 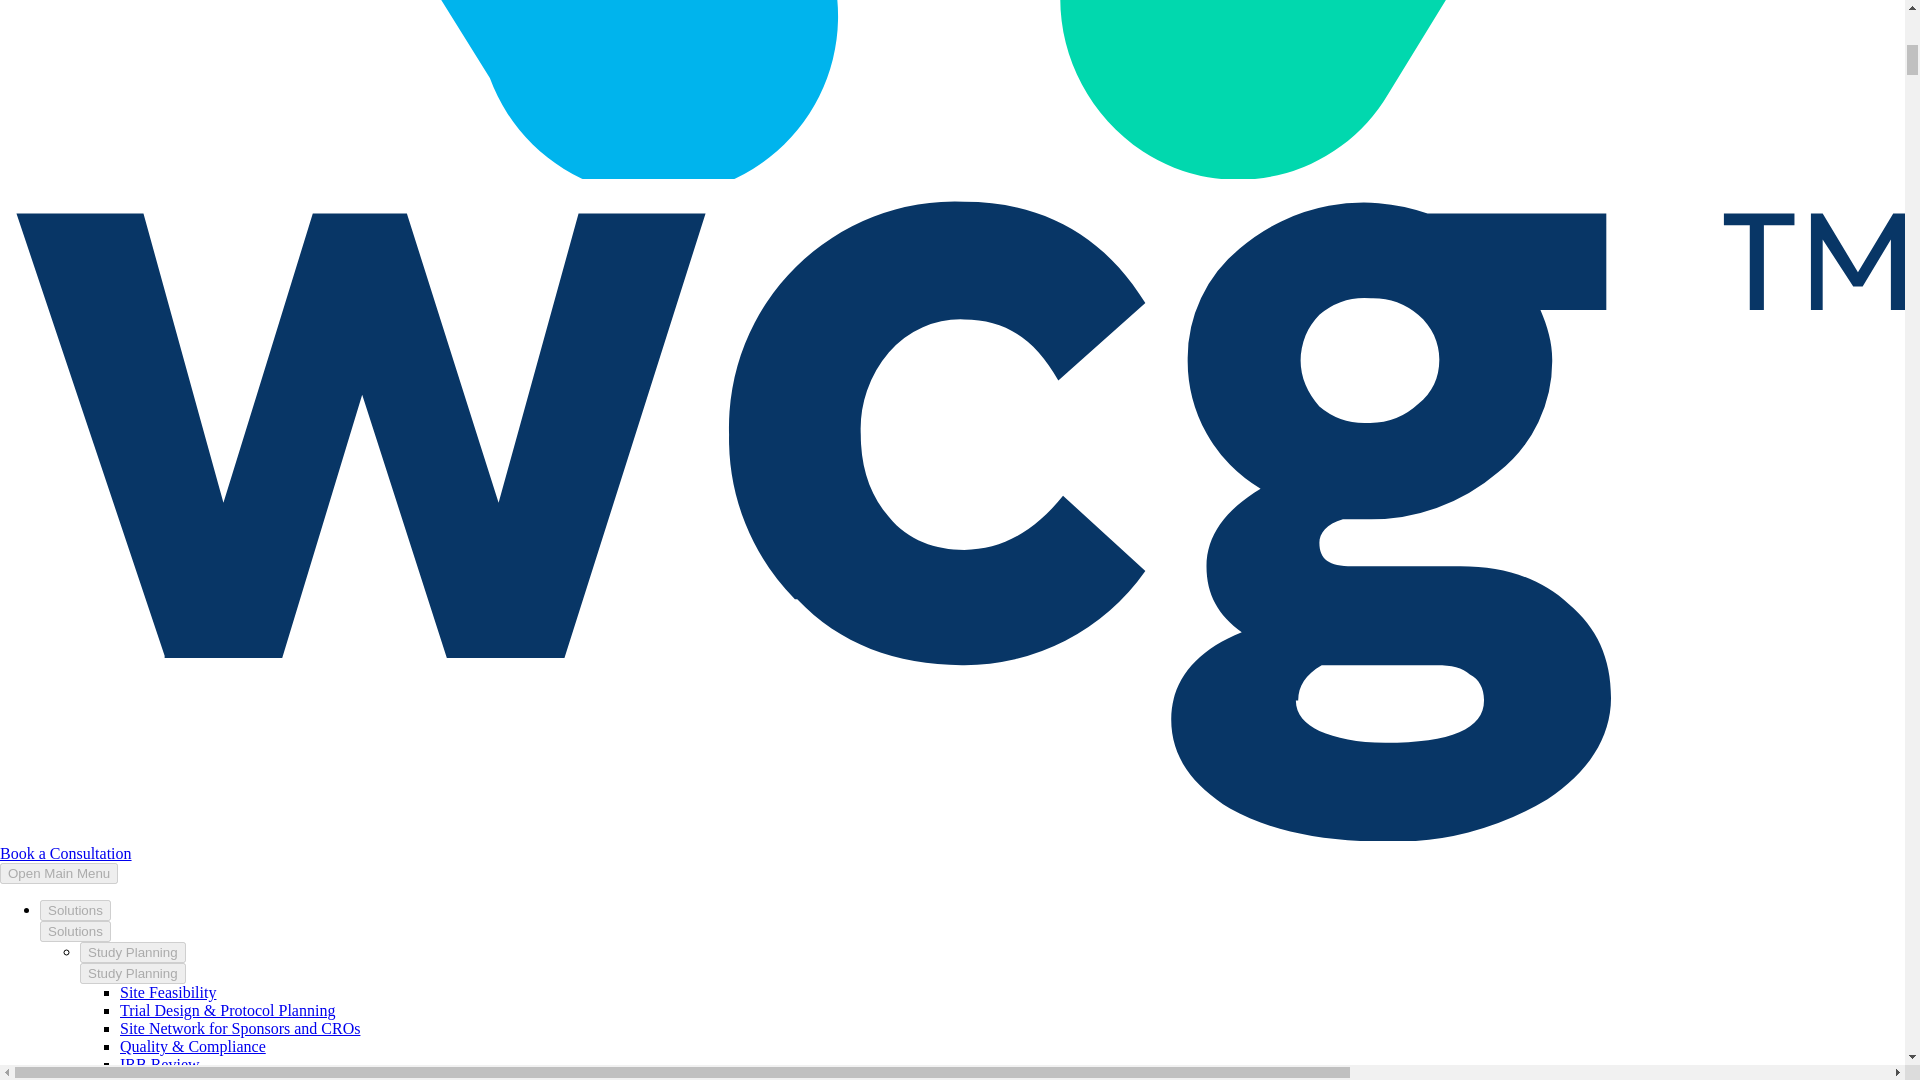 I want to click on Site Network for Sponsors and CROs, so click(x=240, y=1028).